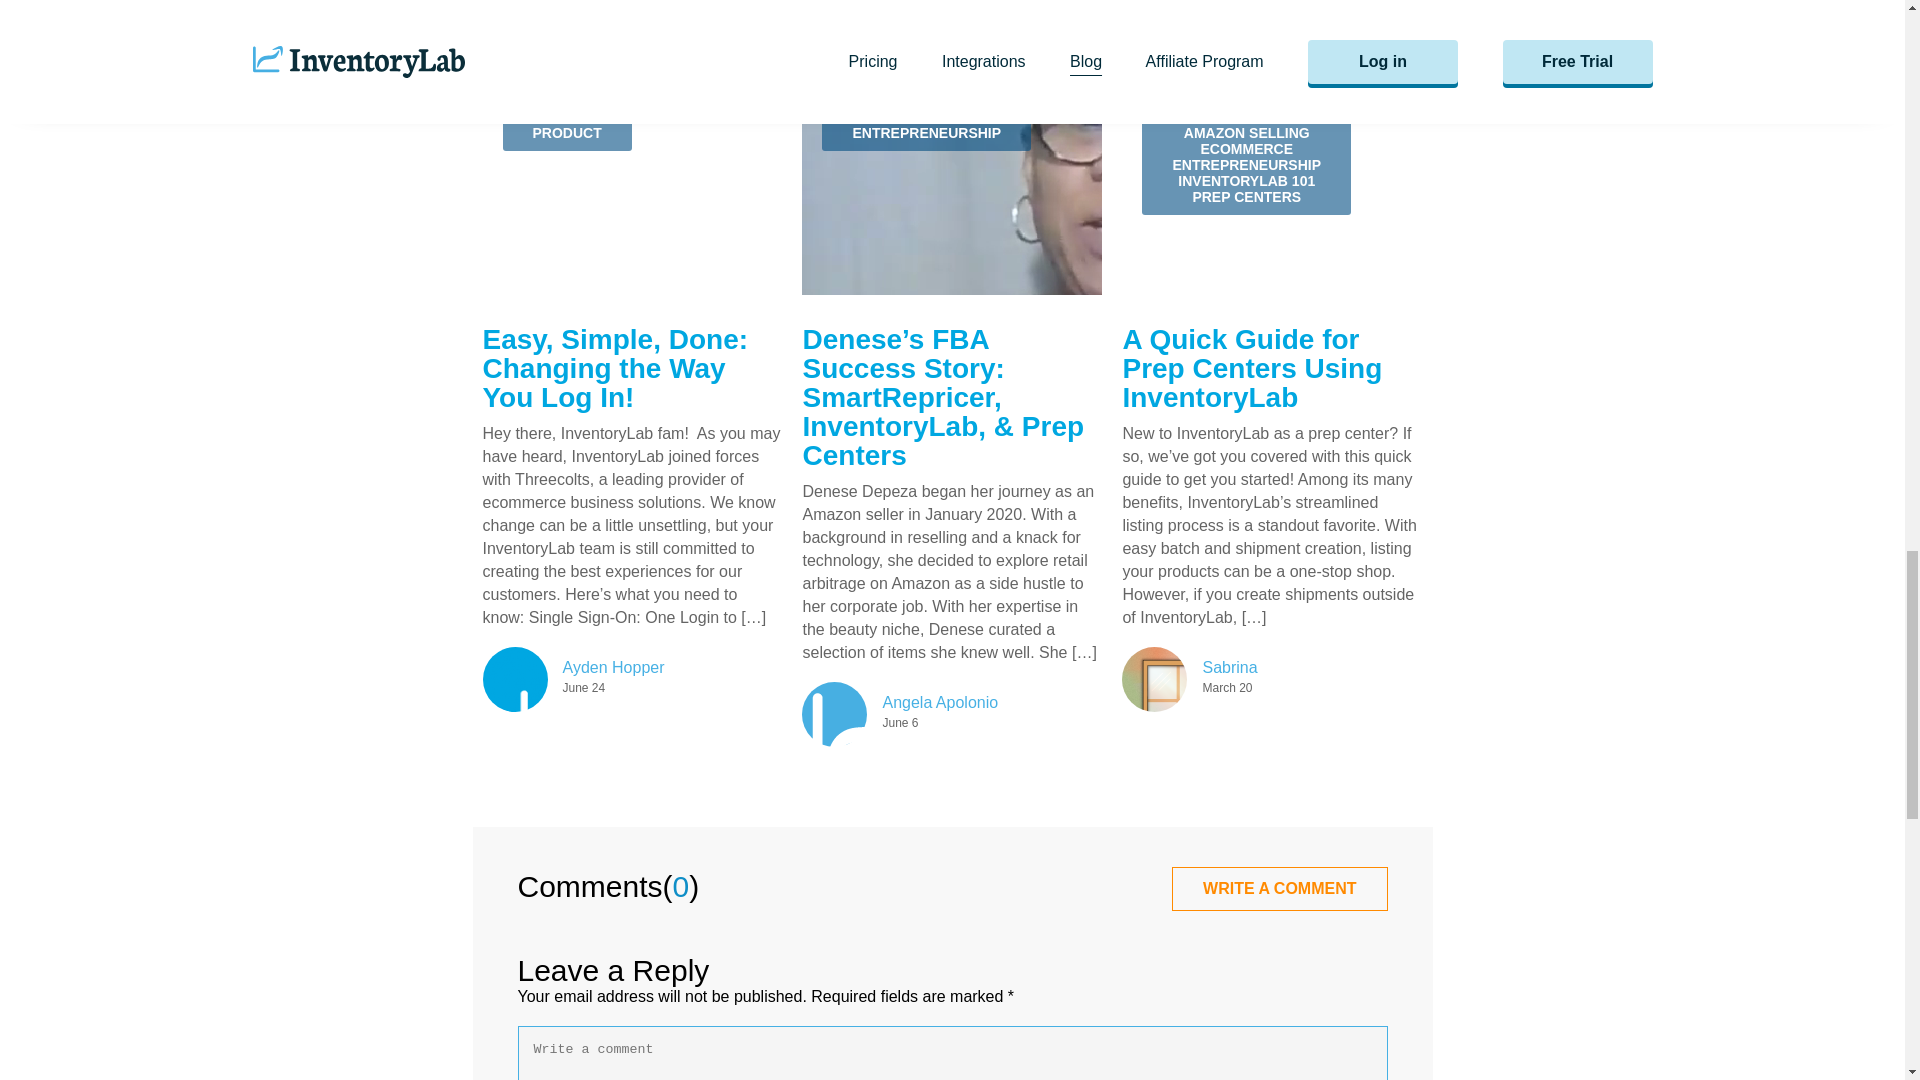  What do you see at coordinates (926, 133) in the screenshot?
I see `ENTREPRENEURSHIP` at bounding box center [926, 133].